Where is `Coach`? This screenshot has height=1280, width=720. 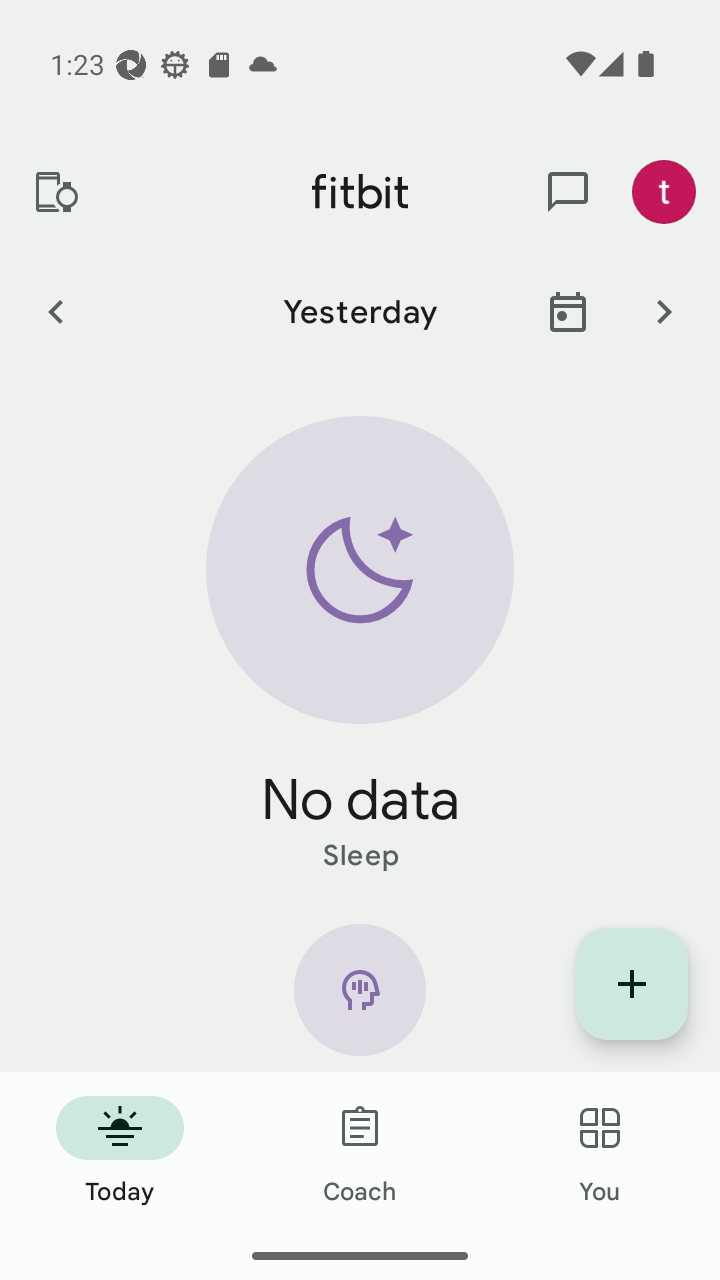
Coach is located at coordinates (360, 1152).